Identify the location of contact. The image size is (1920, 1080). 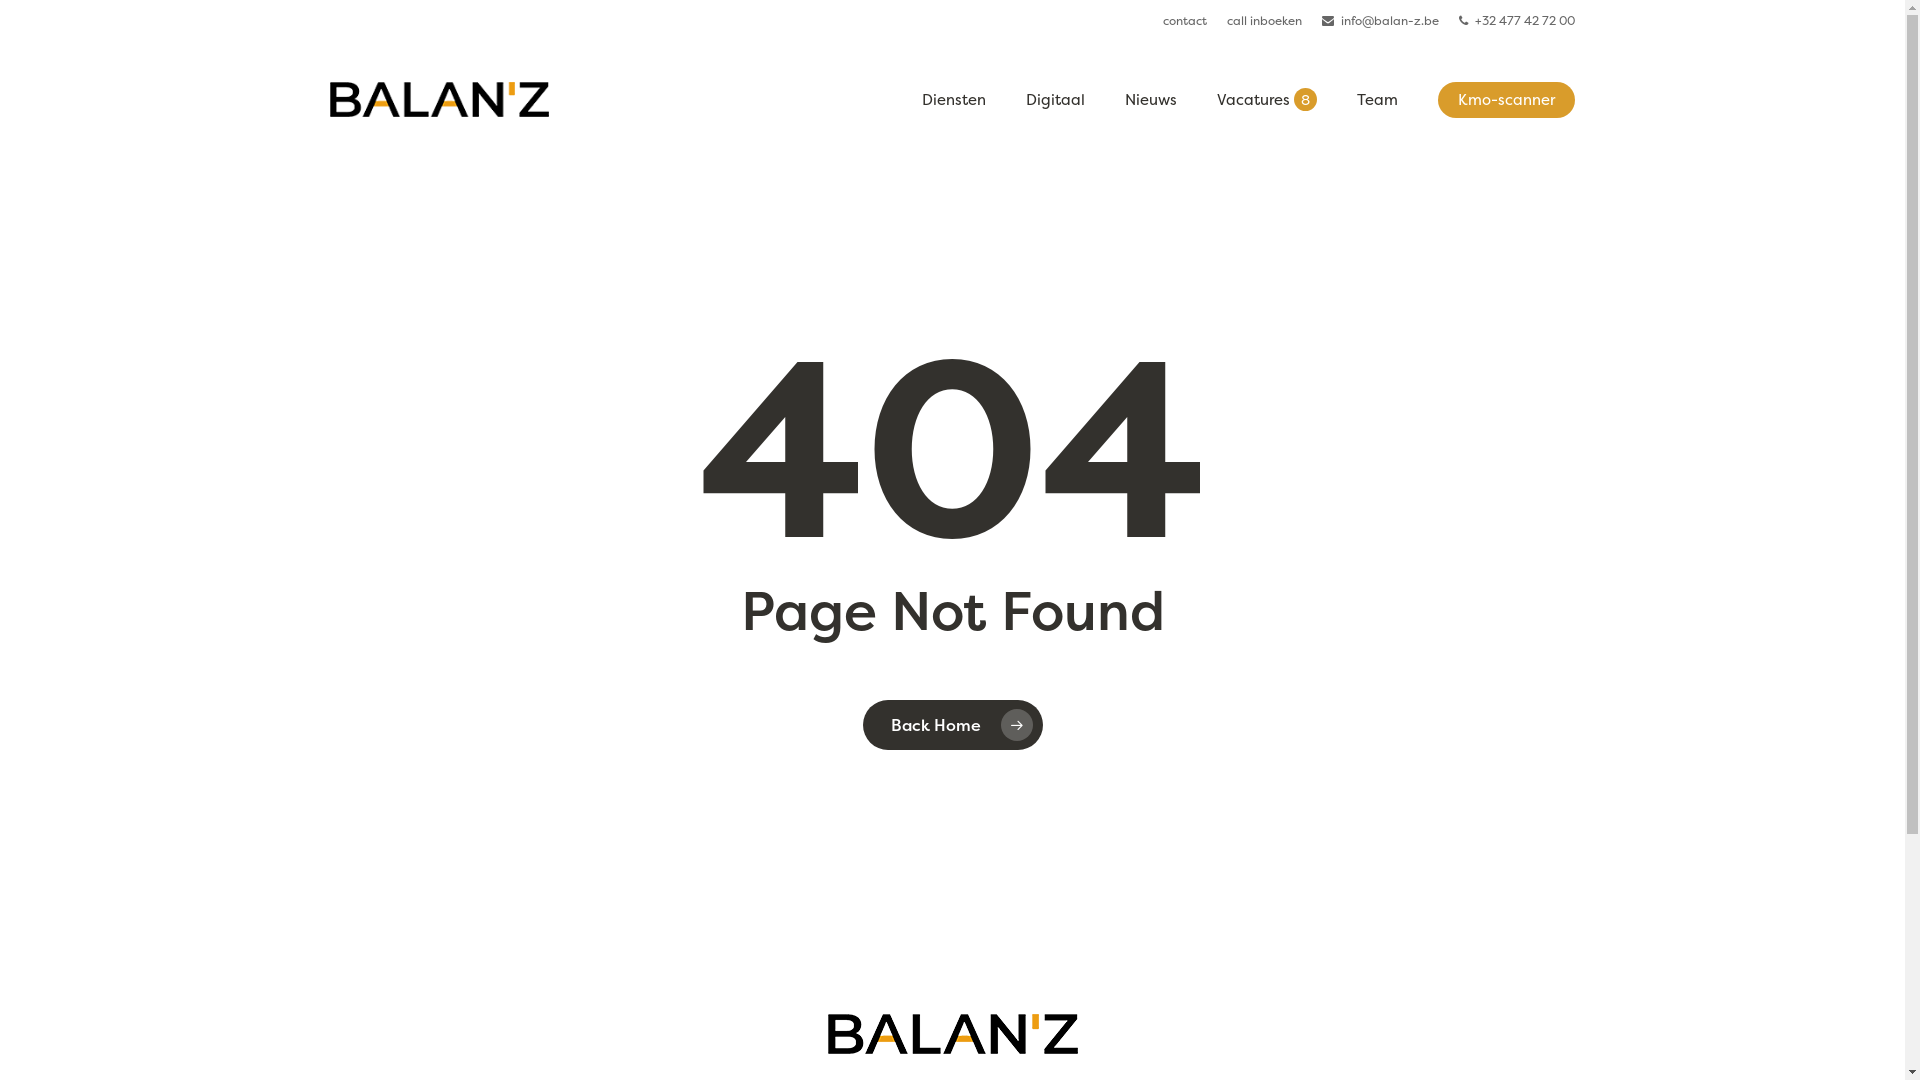
(1185, 21).